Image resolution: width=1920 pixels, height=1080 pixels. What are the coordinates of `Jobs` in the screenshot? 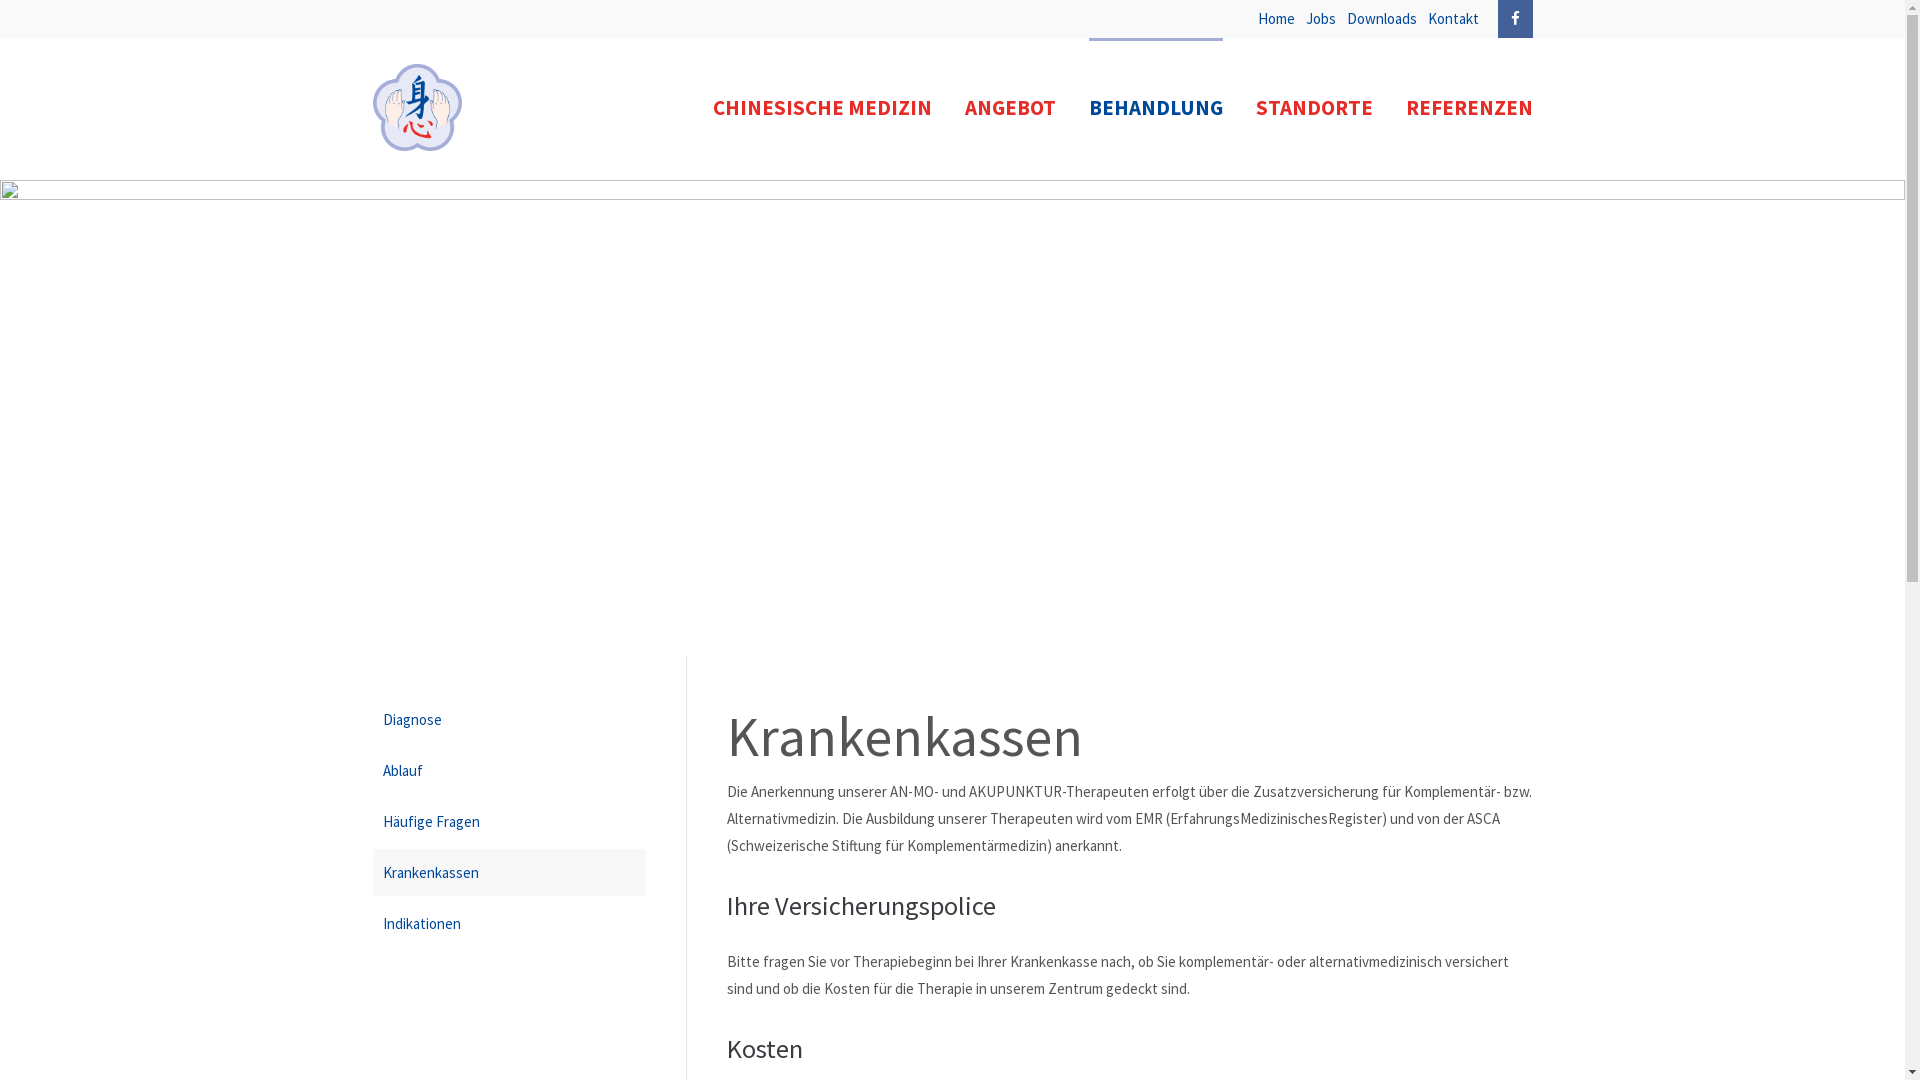 It's located at (1321, 18).